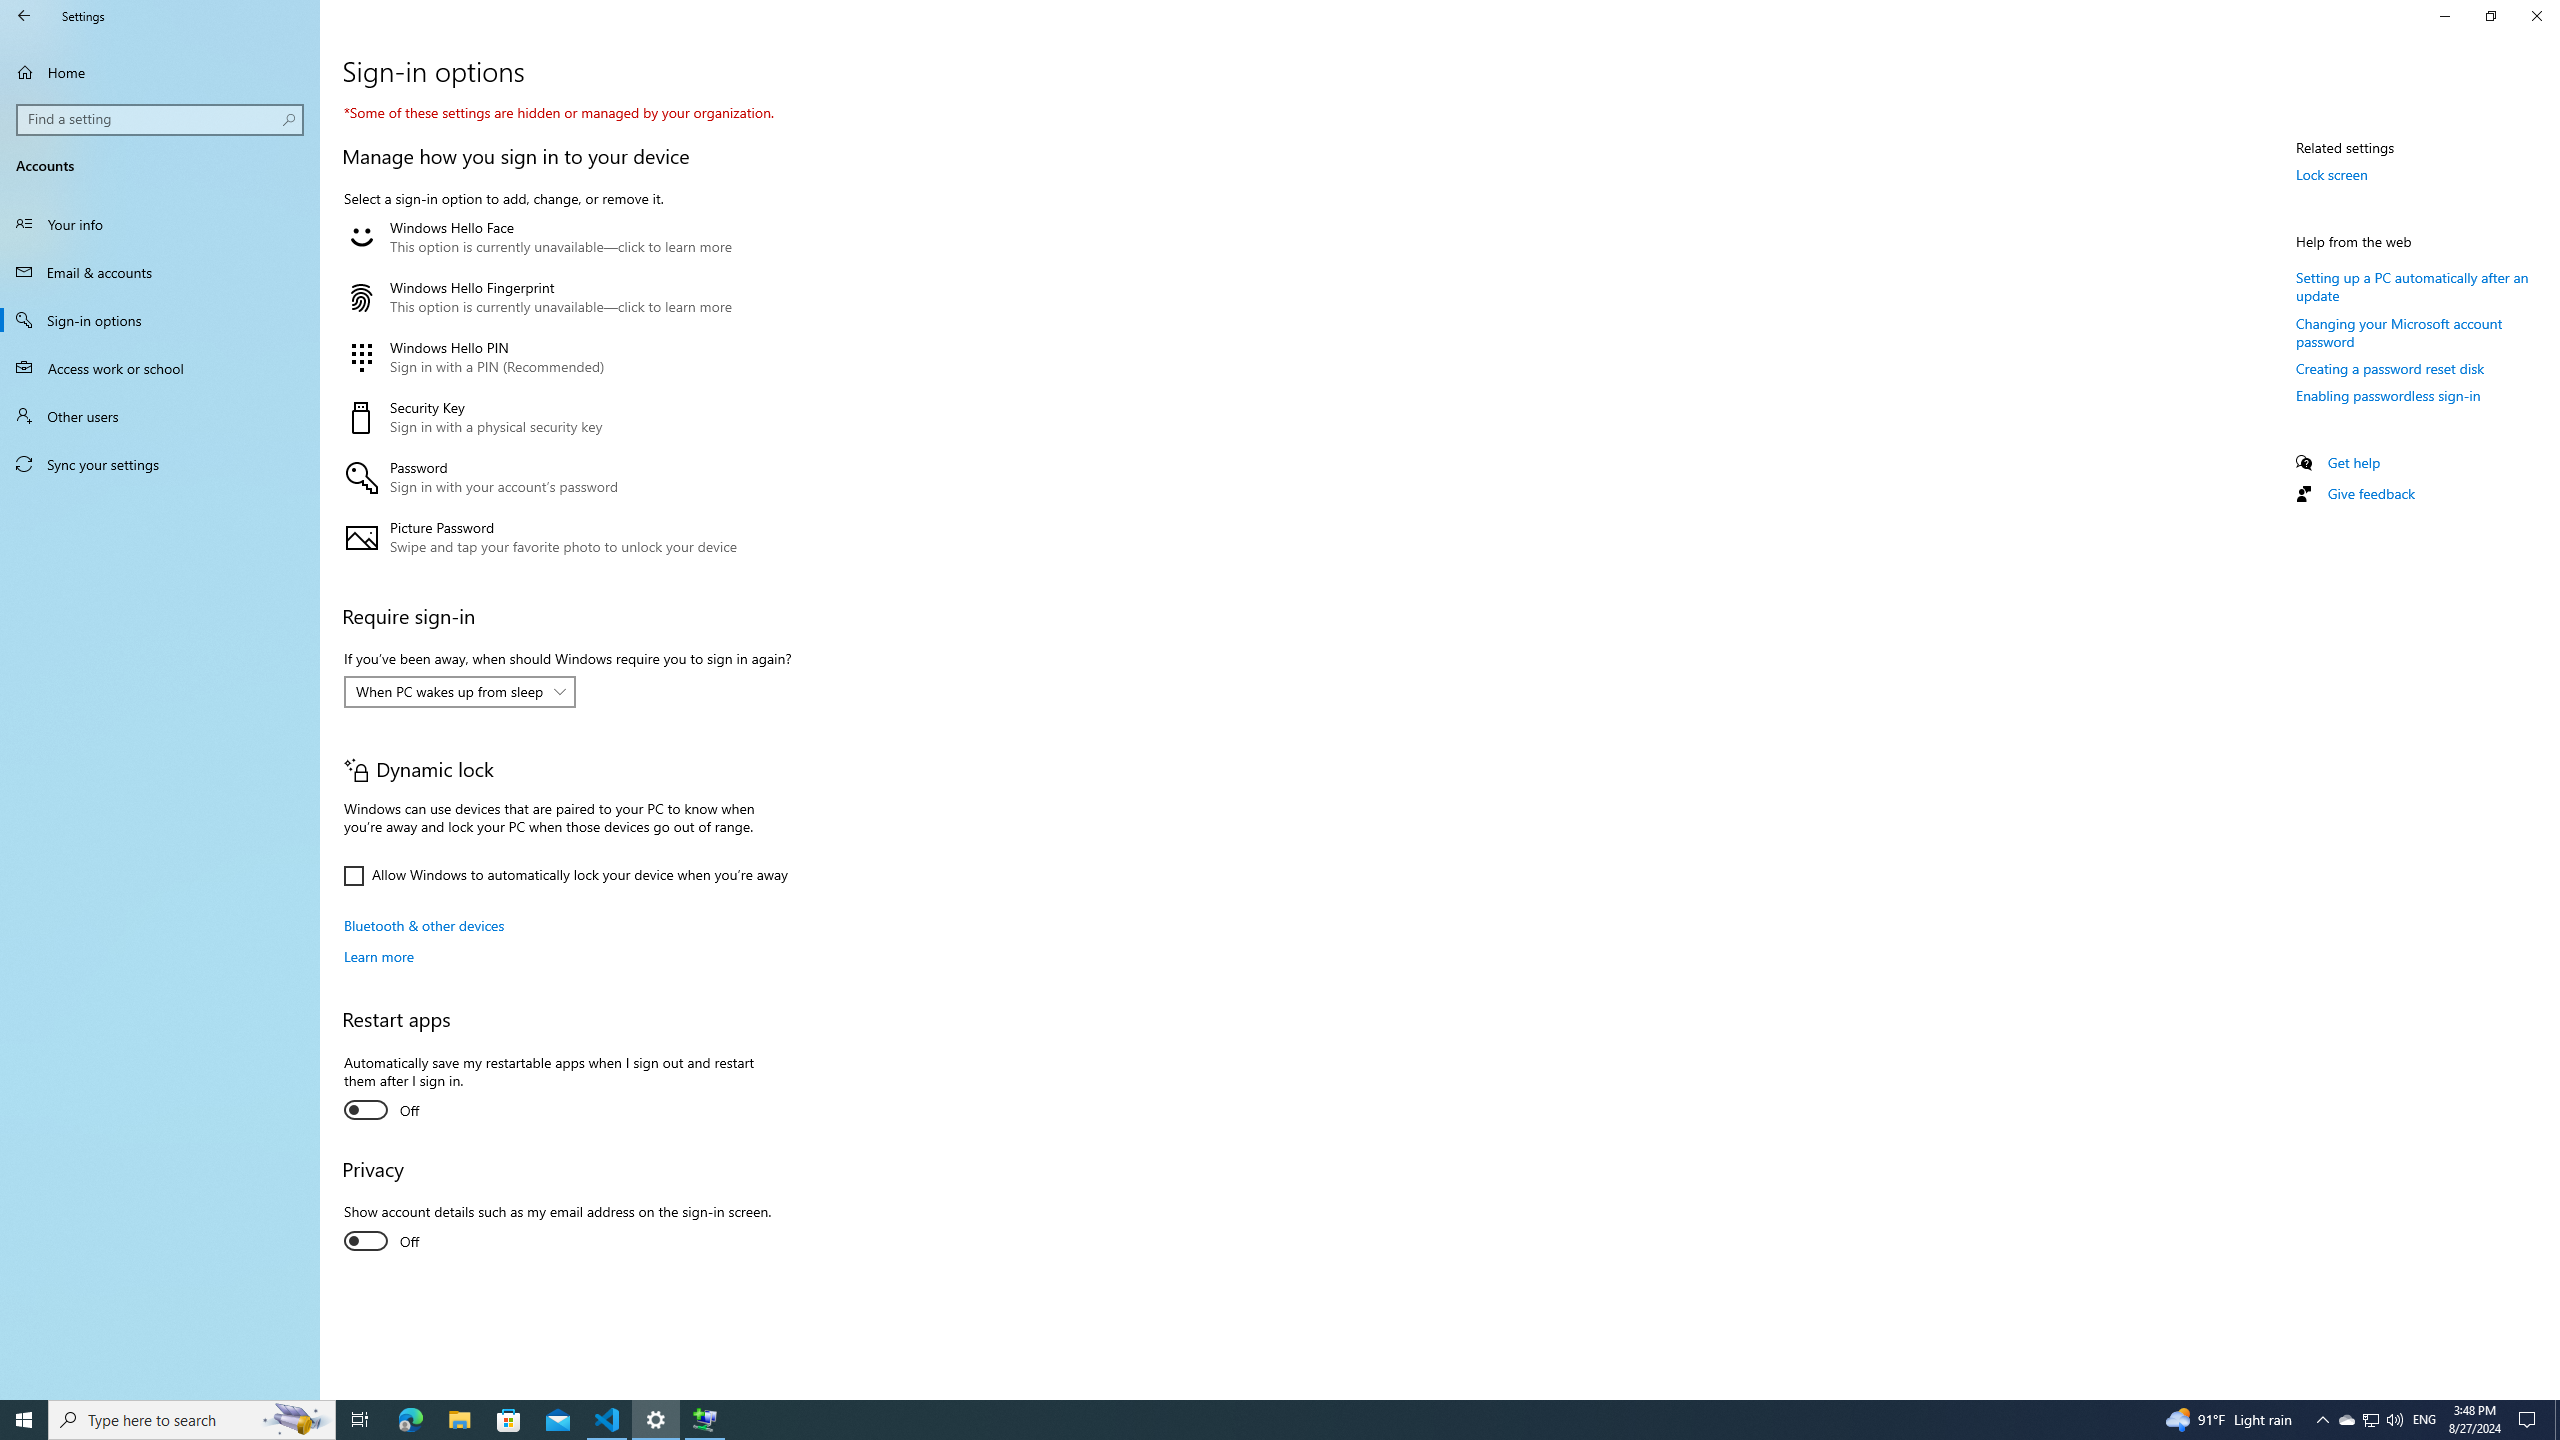 This screenshot has width=2560, height=1440. Describe the element at coordinates (704, 1420) in the screenshot. I see `Extensible Wizards Host Process - 1 running window` at that location.